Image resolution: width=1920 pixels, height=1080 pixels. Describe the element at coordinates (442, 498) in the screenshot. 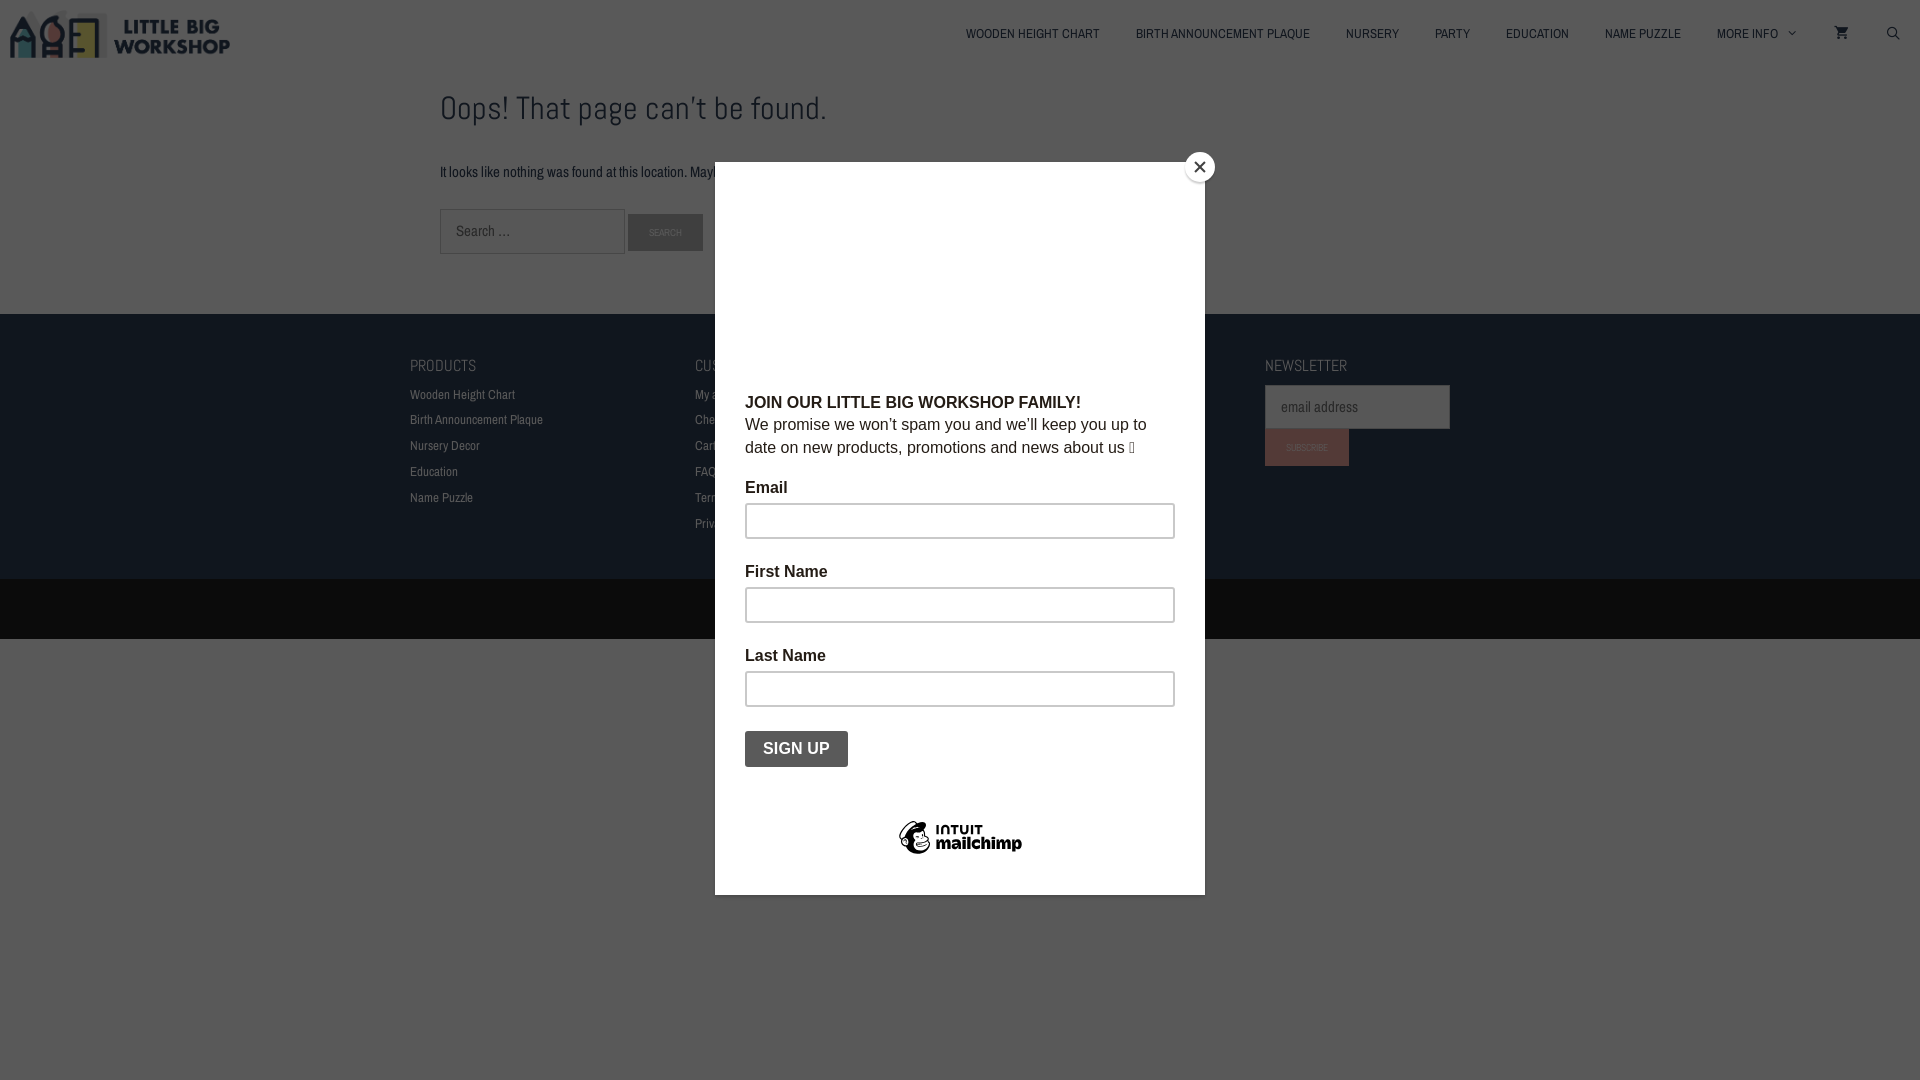

I see `Name Puzzle` at that location.